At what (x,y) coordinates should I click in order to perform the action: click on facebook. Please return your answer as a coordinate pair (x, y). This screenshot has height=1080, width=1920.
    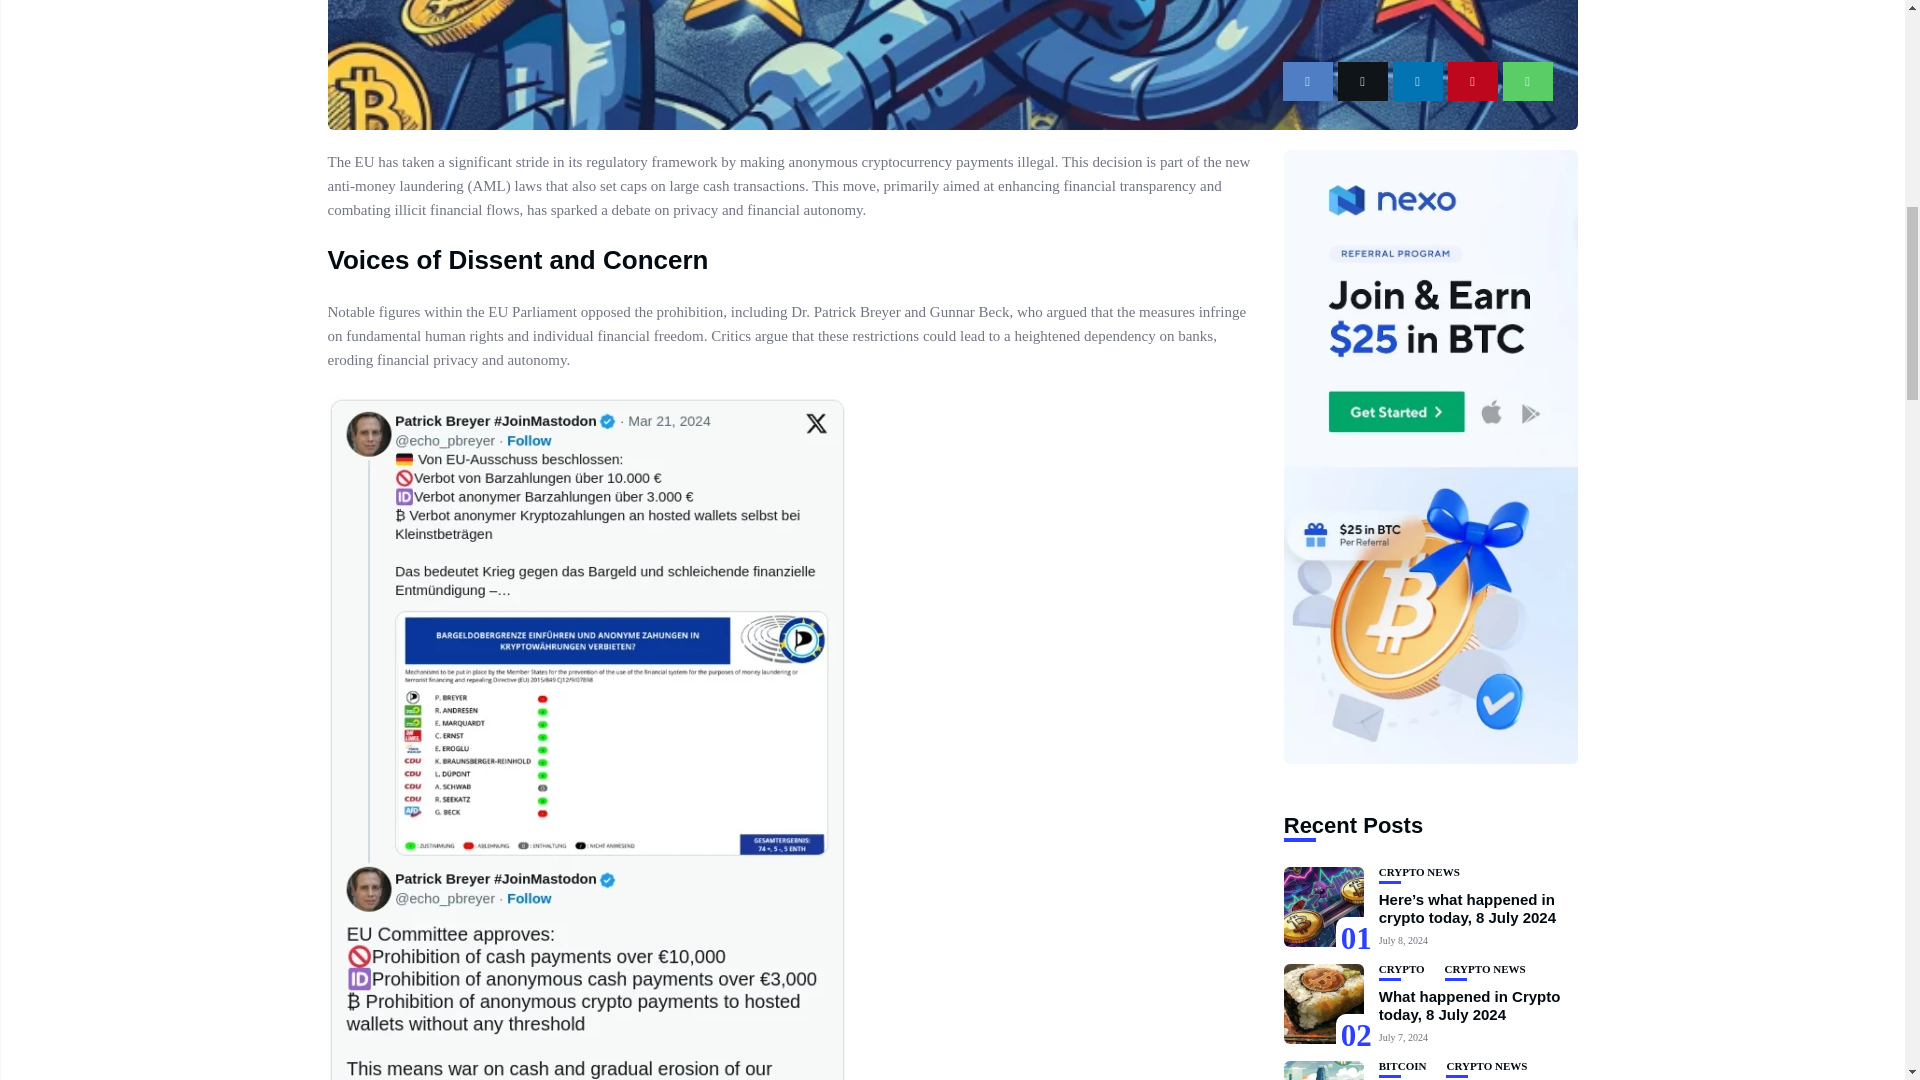
    Looking at the image, I should click on (1307, 81).